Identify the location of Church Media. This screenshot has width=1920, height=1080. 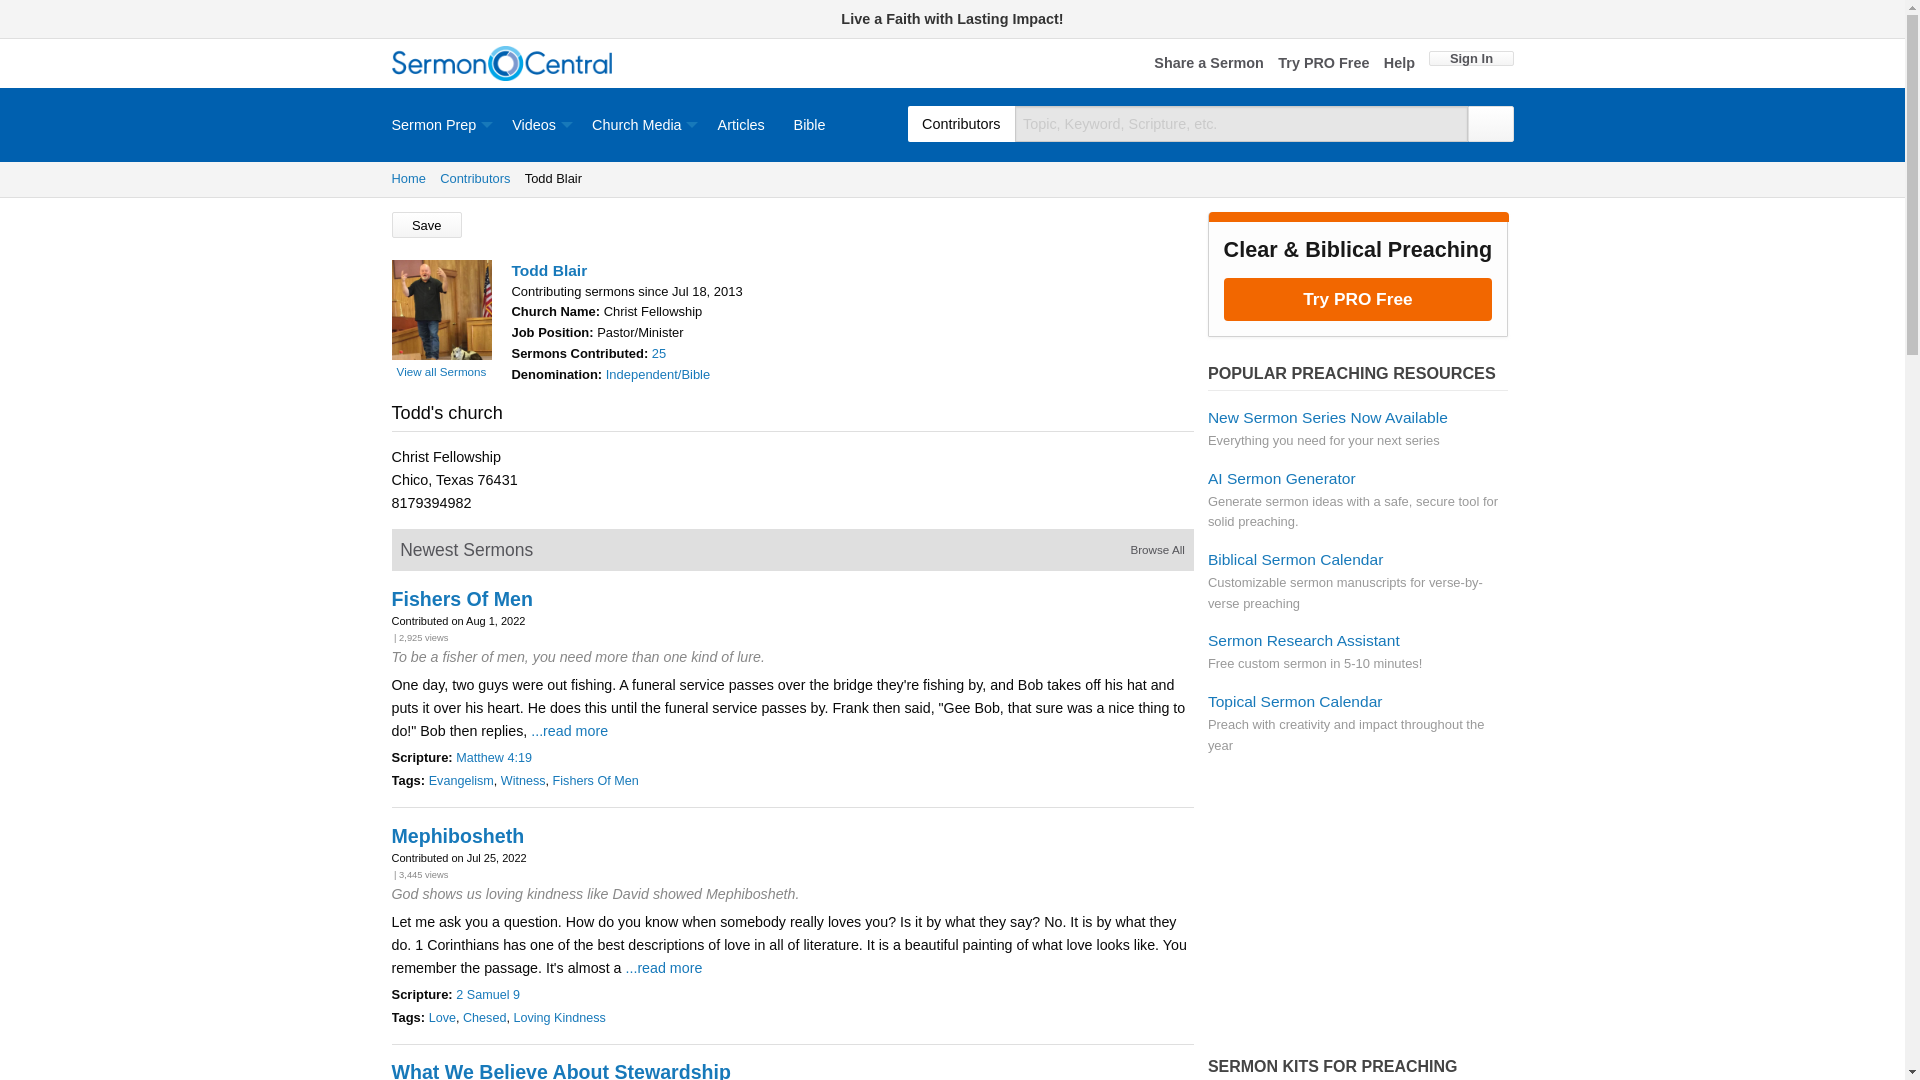
(640, 124).